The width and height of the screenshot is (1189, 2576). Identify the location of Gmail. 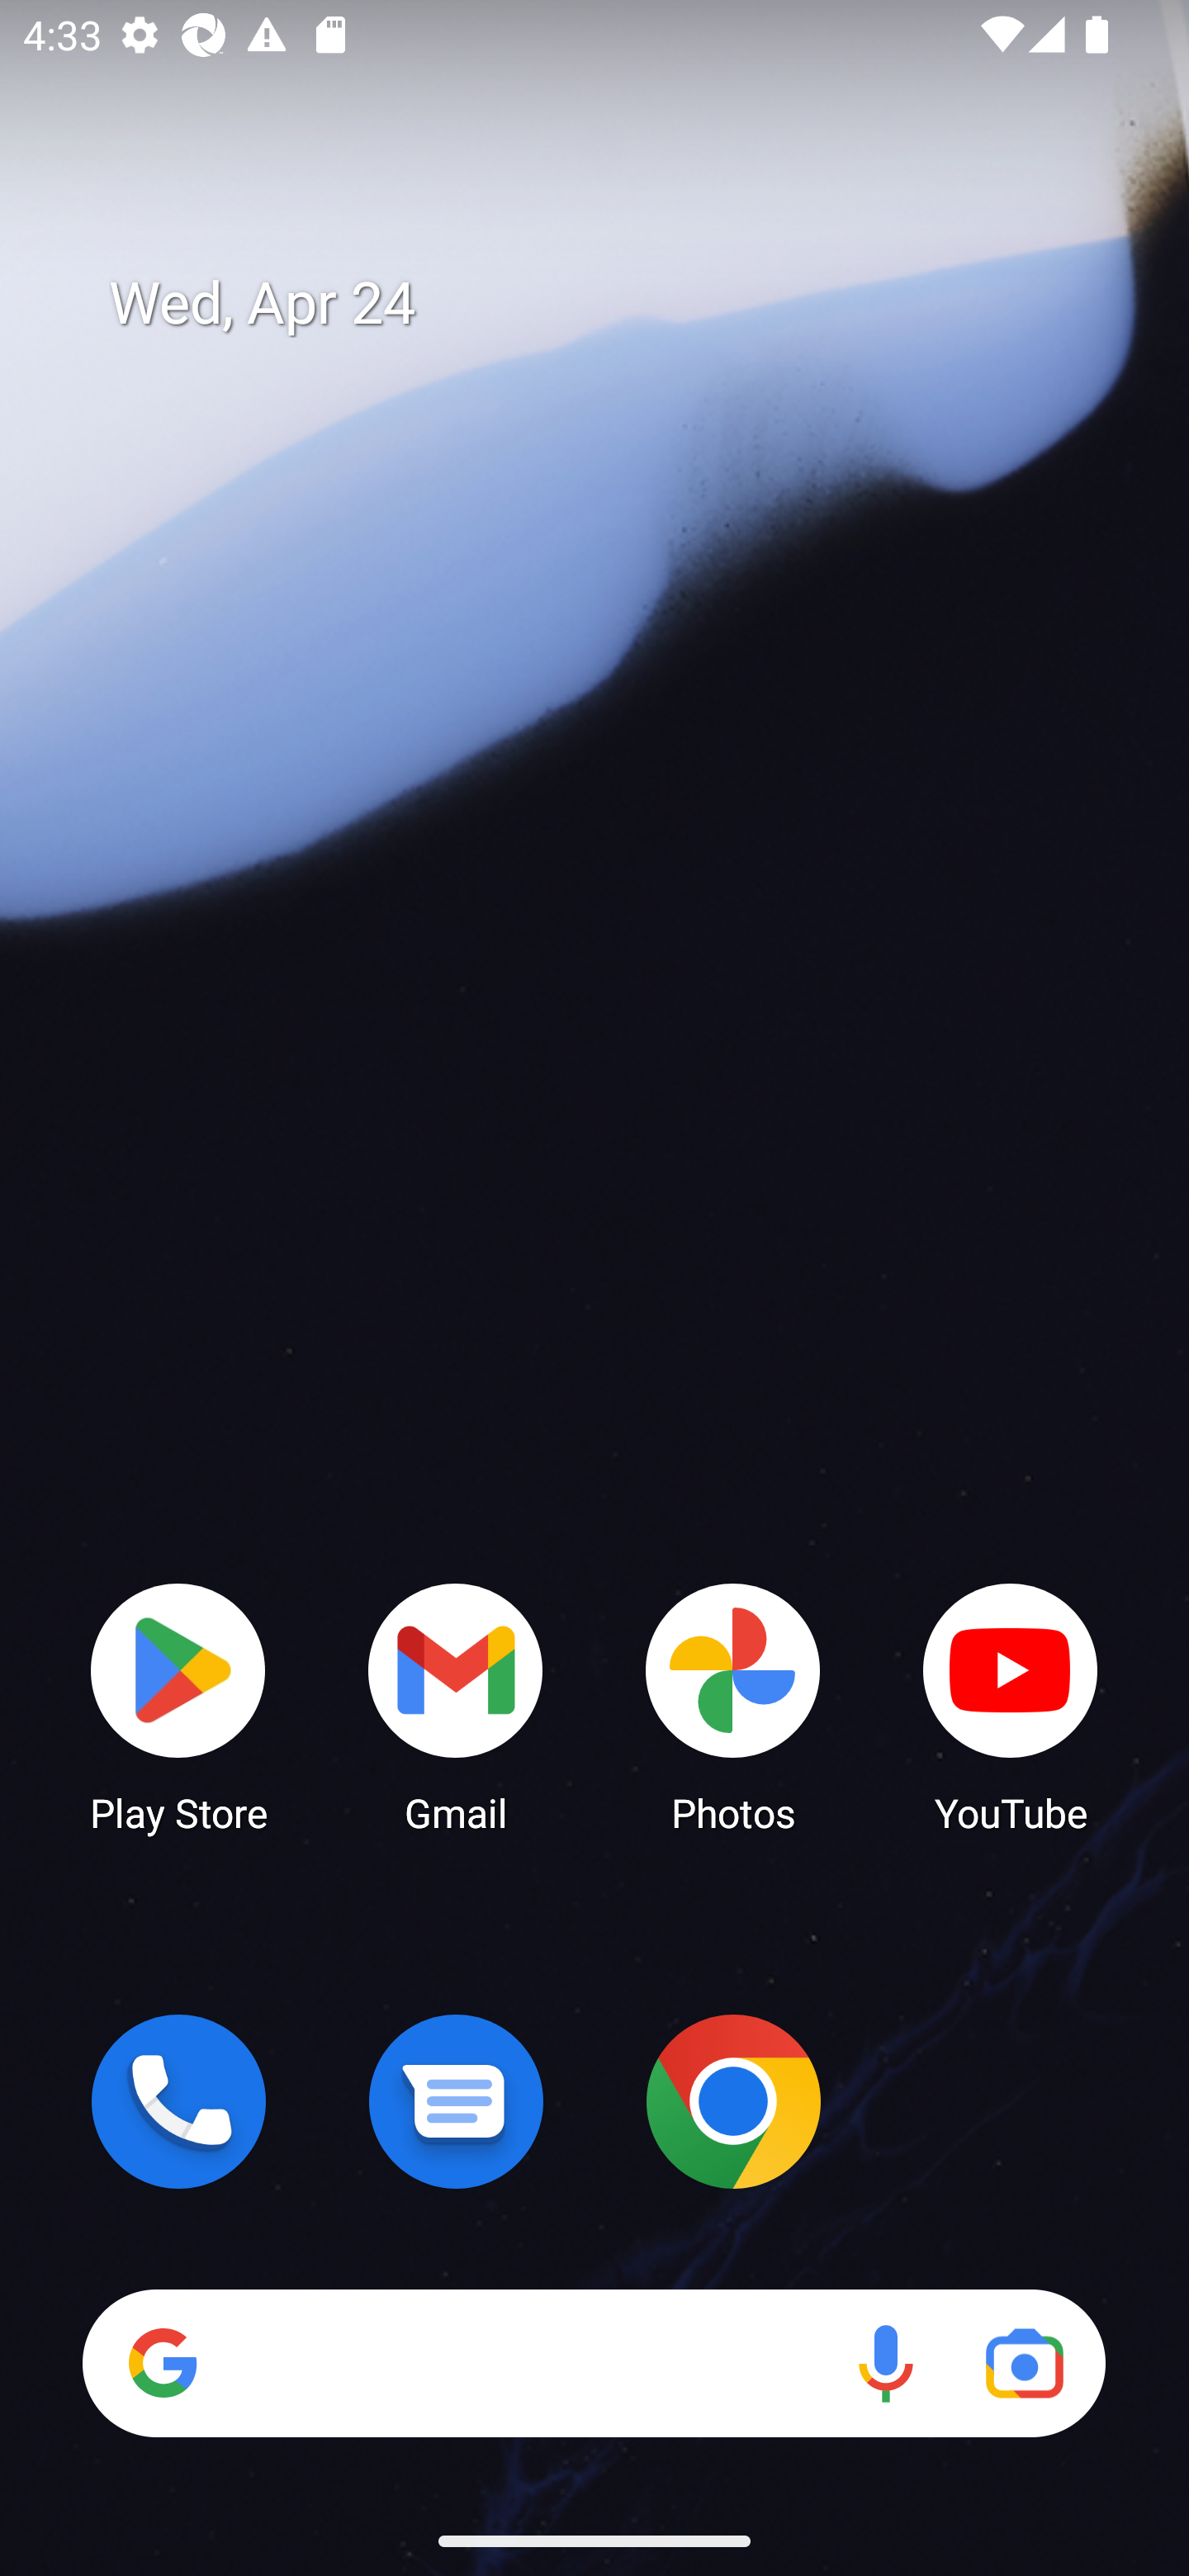
(456, 1706).